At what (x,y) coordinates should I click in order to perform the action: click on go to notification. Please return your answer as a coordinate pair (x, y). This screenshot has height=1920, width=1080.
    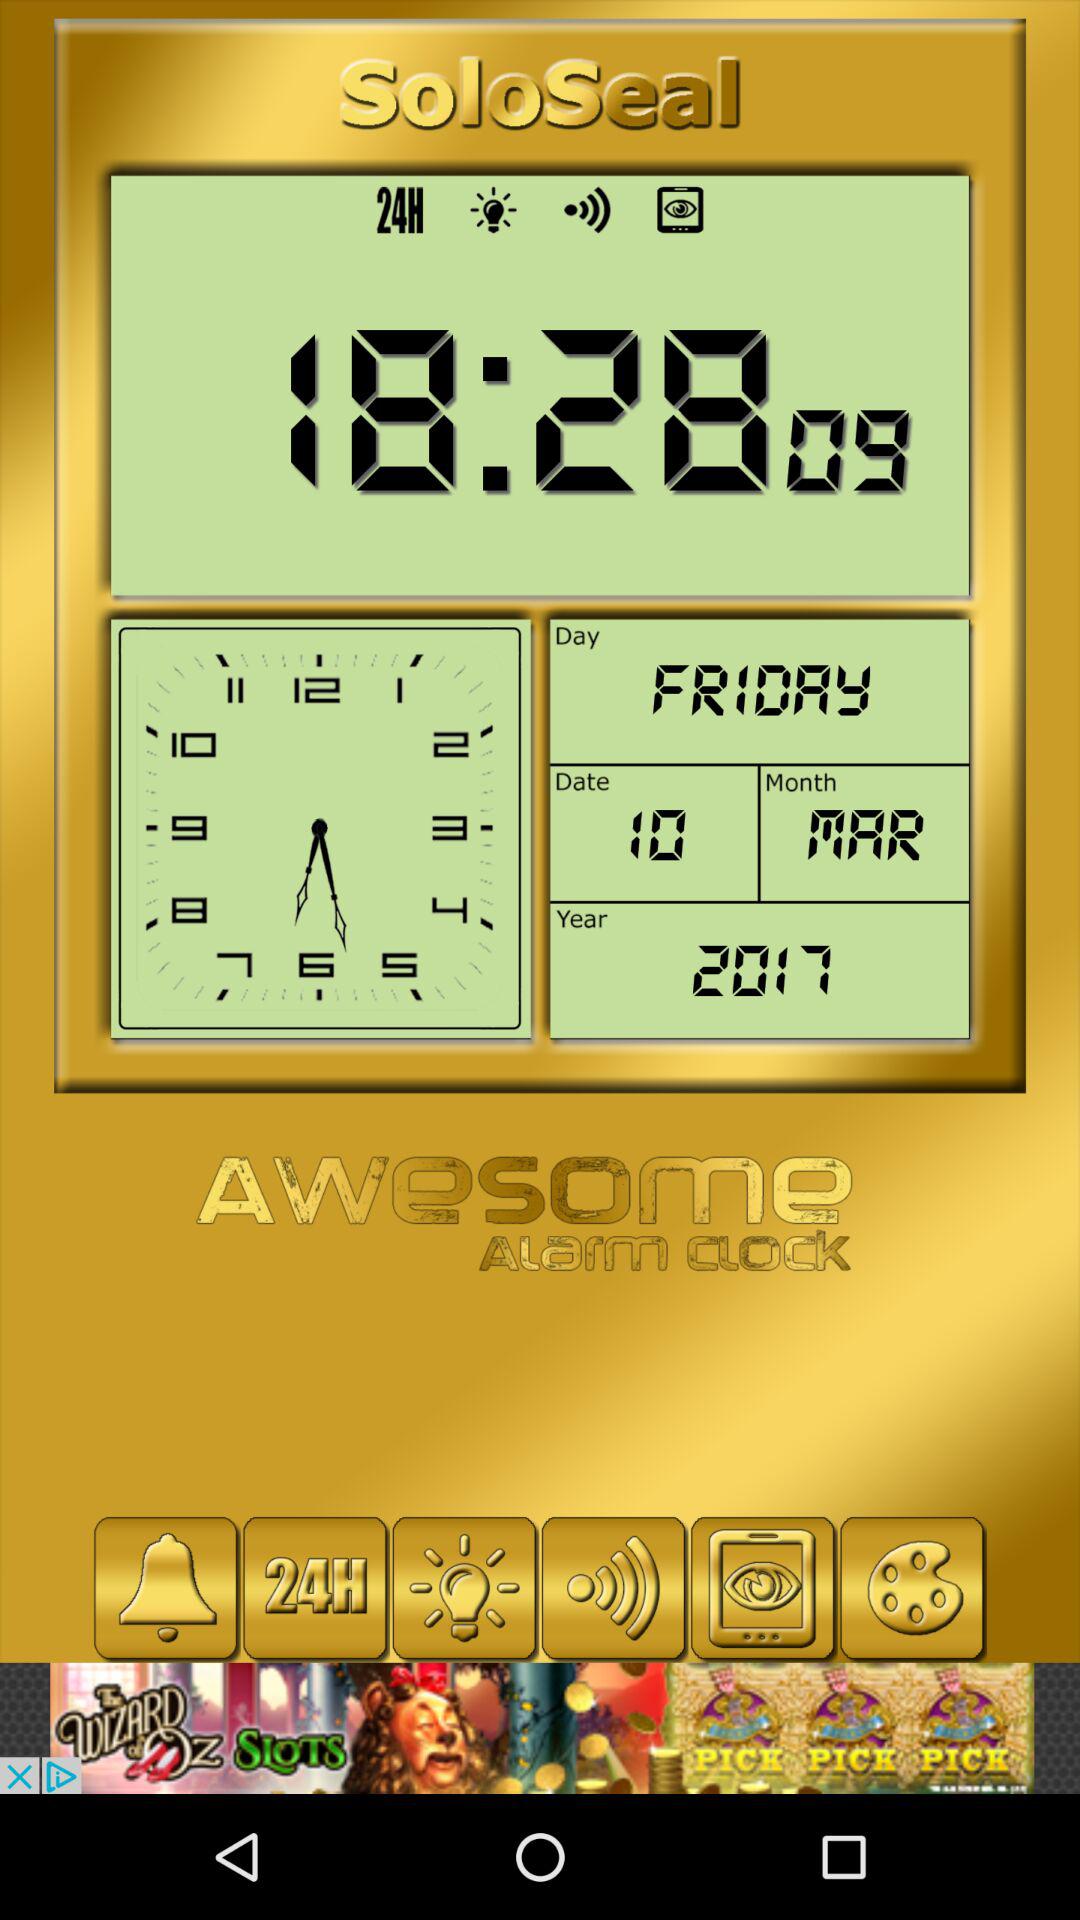
    Looking at the image, I should click on (166, 1588).